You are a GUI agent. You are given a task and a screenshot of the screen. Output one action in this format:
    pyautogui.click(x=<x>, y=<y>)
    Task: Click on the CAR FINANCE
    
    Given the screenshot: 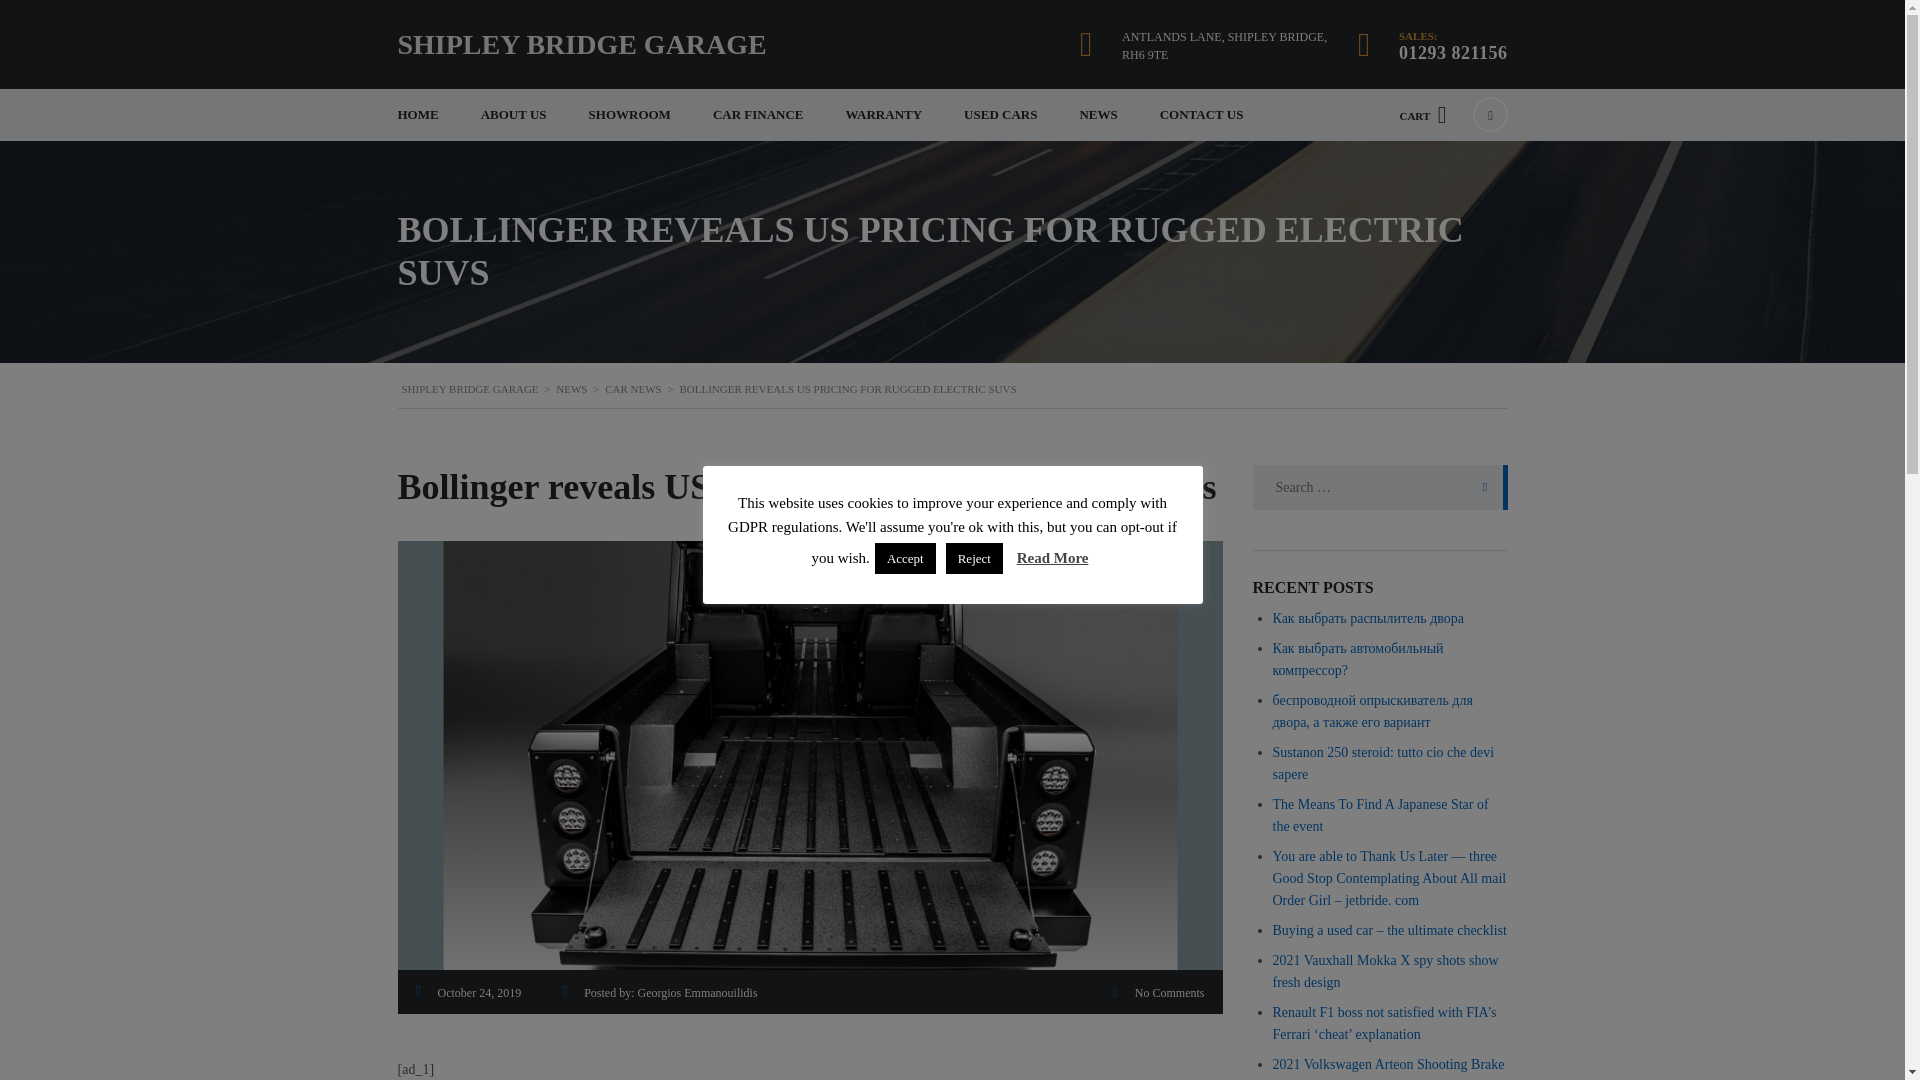 What is the action you would take?
    pyautogui.click(x=758, y=114)
    